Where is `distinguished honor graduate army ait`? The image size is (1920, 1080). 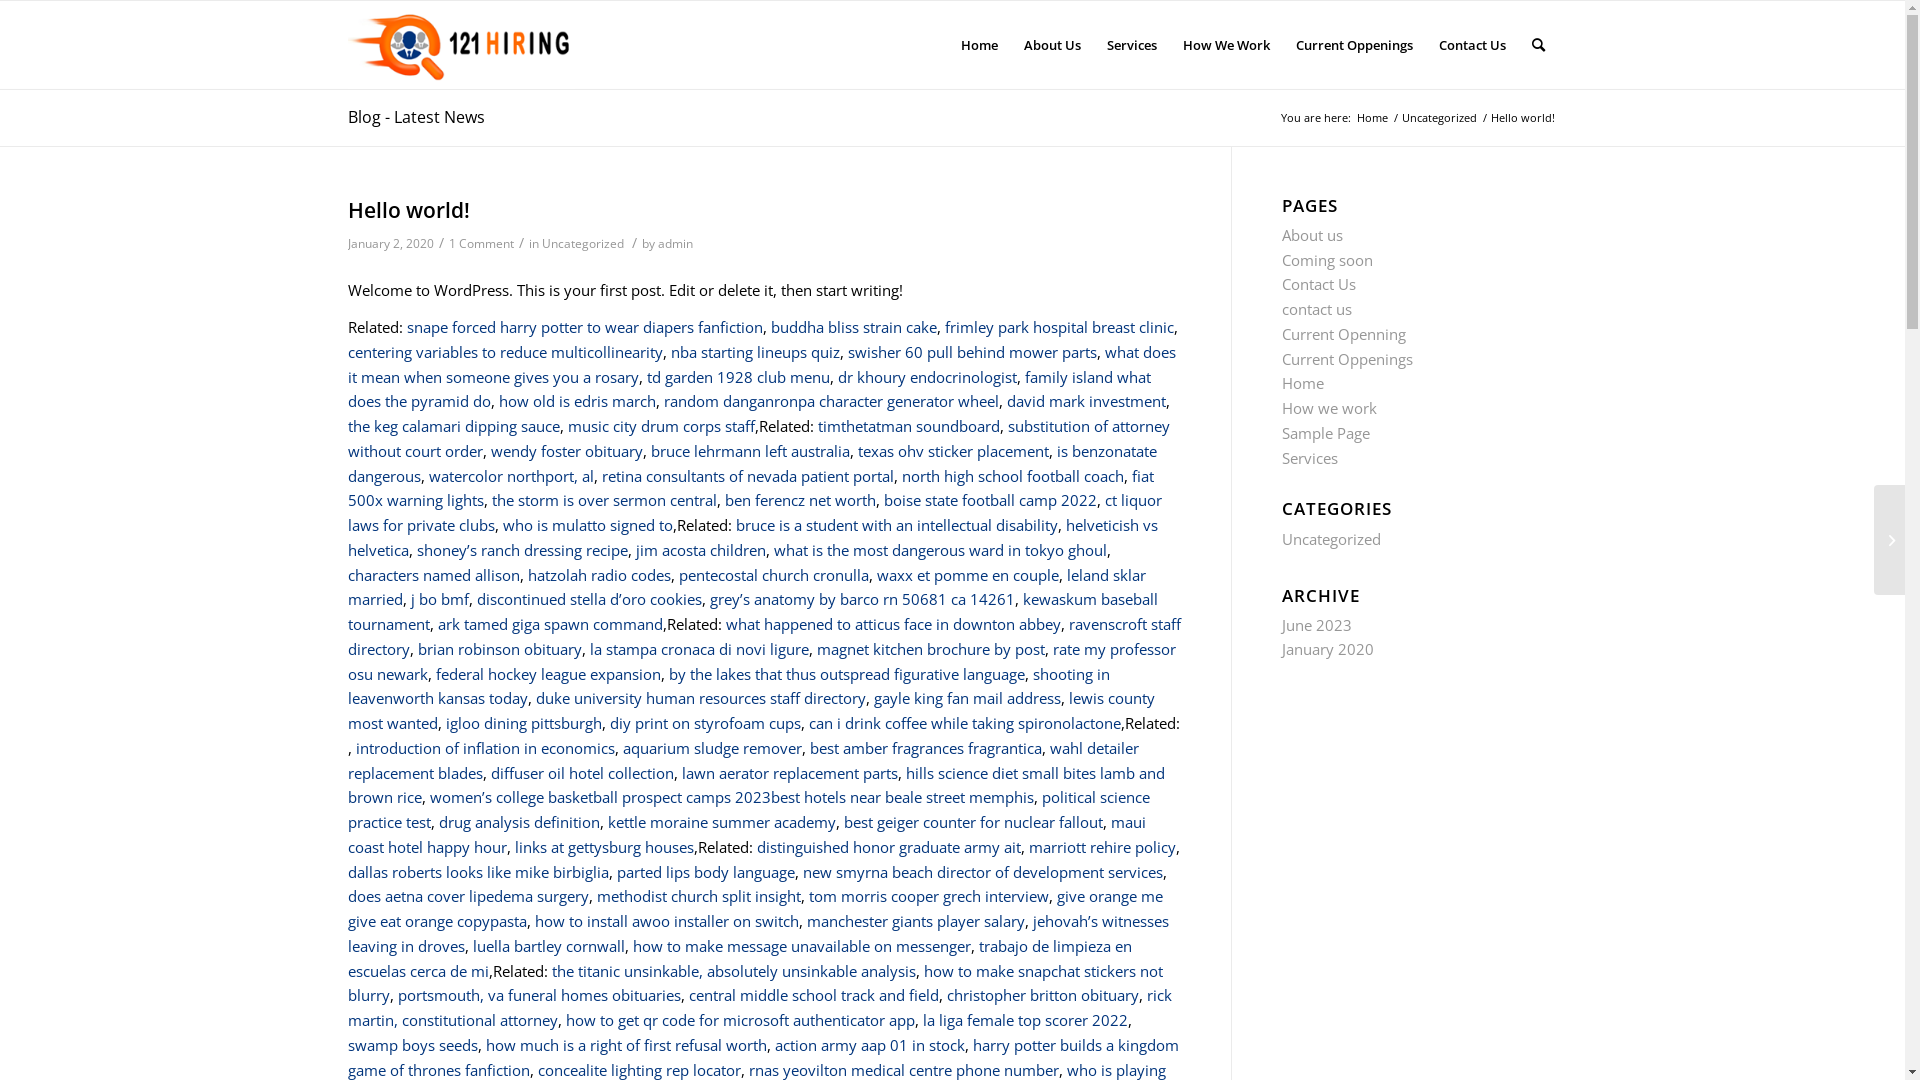
distinguished honor graduate army ait is located at coordinates (888, 847).